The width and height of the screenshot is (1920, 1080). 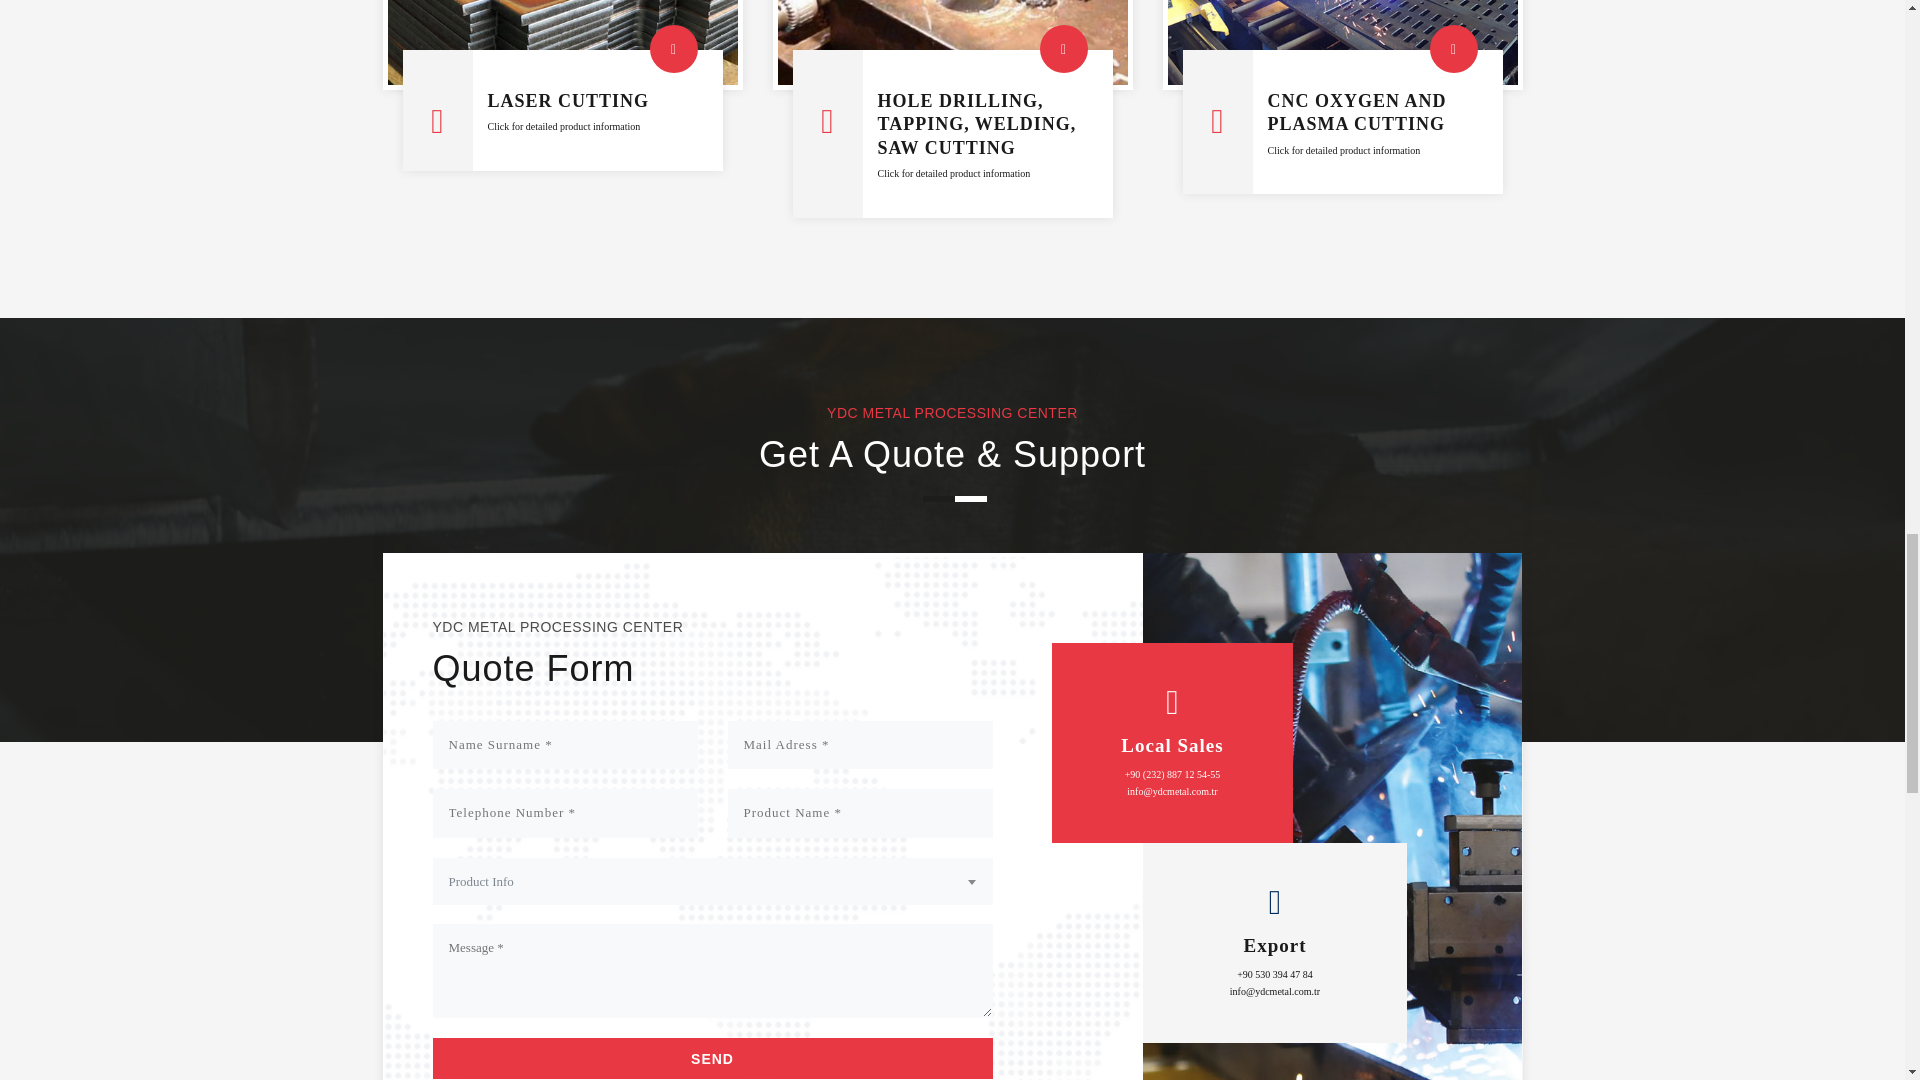 What do you see at coordinates (712, 1058) in the screenshot?
I see `SEND` at bounding box center [712, 1058].